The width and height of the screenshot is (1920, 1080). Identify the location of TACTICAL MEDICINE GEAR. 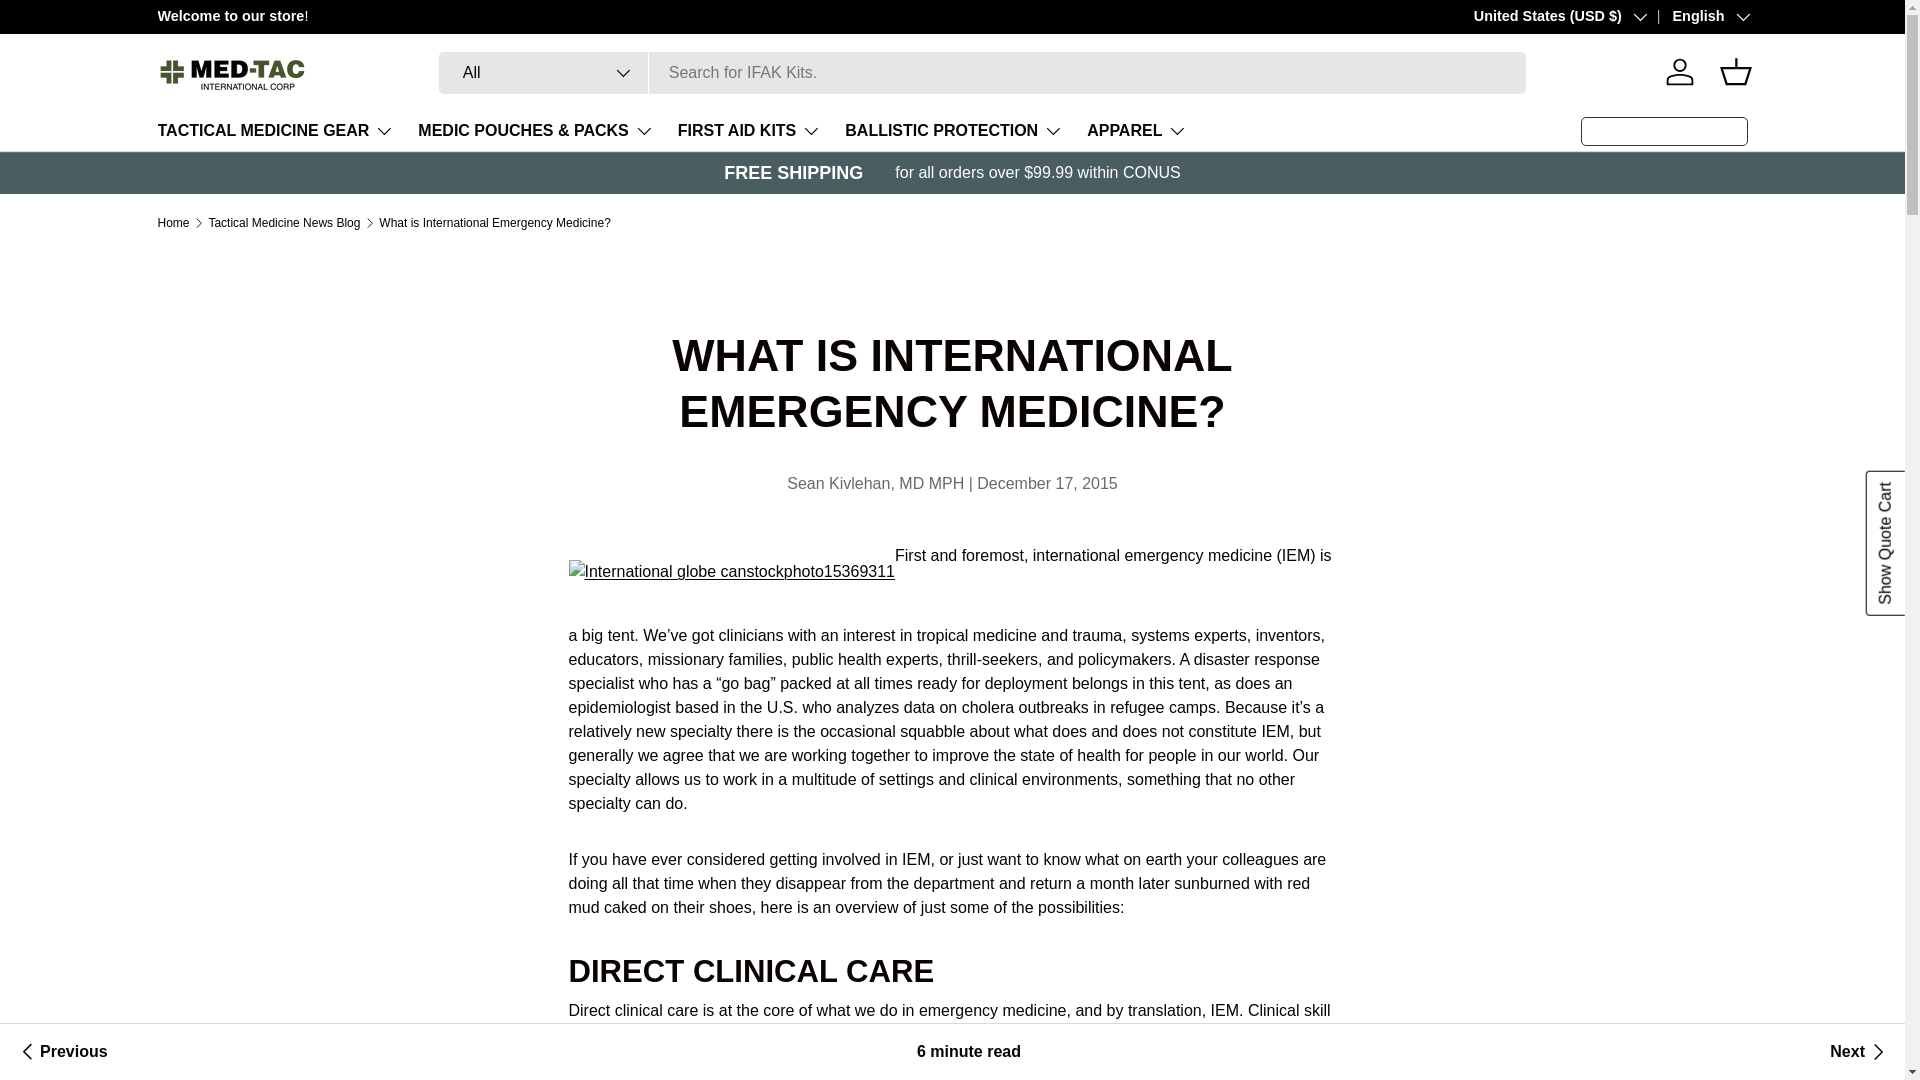
(276, 131).